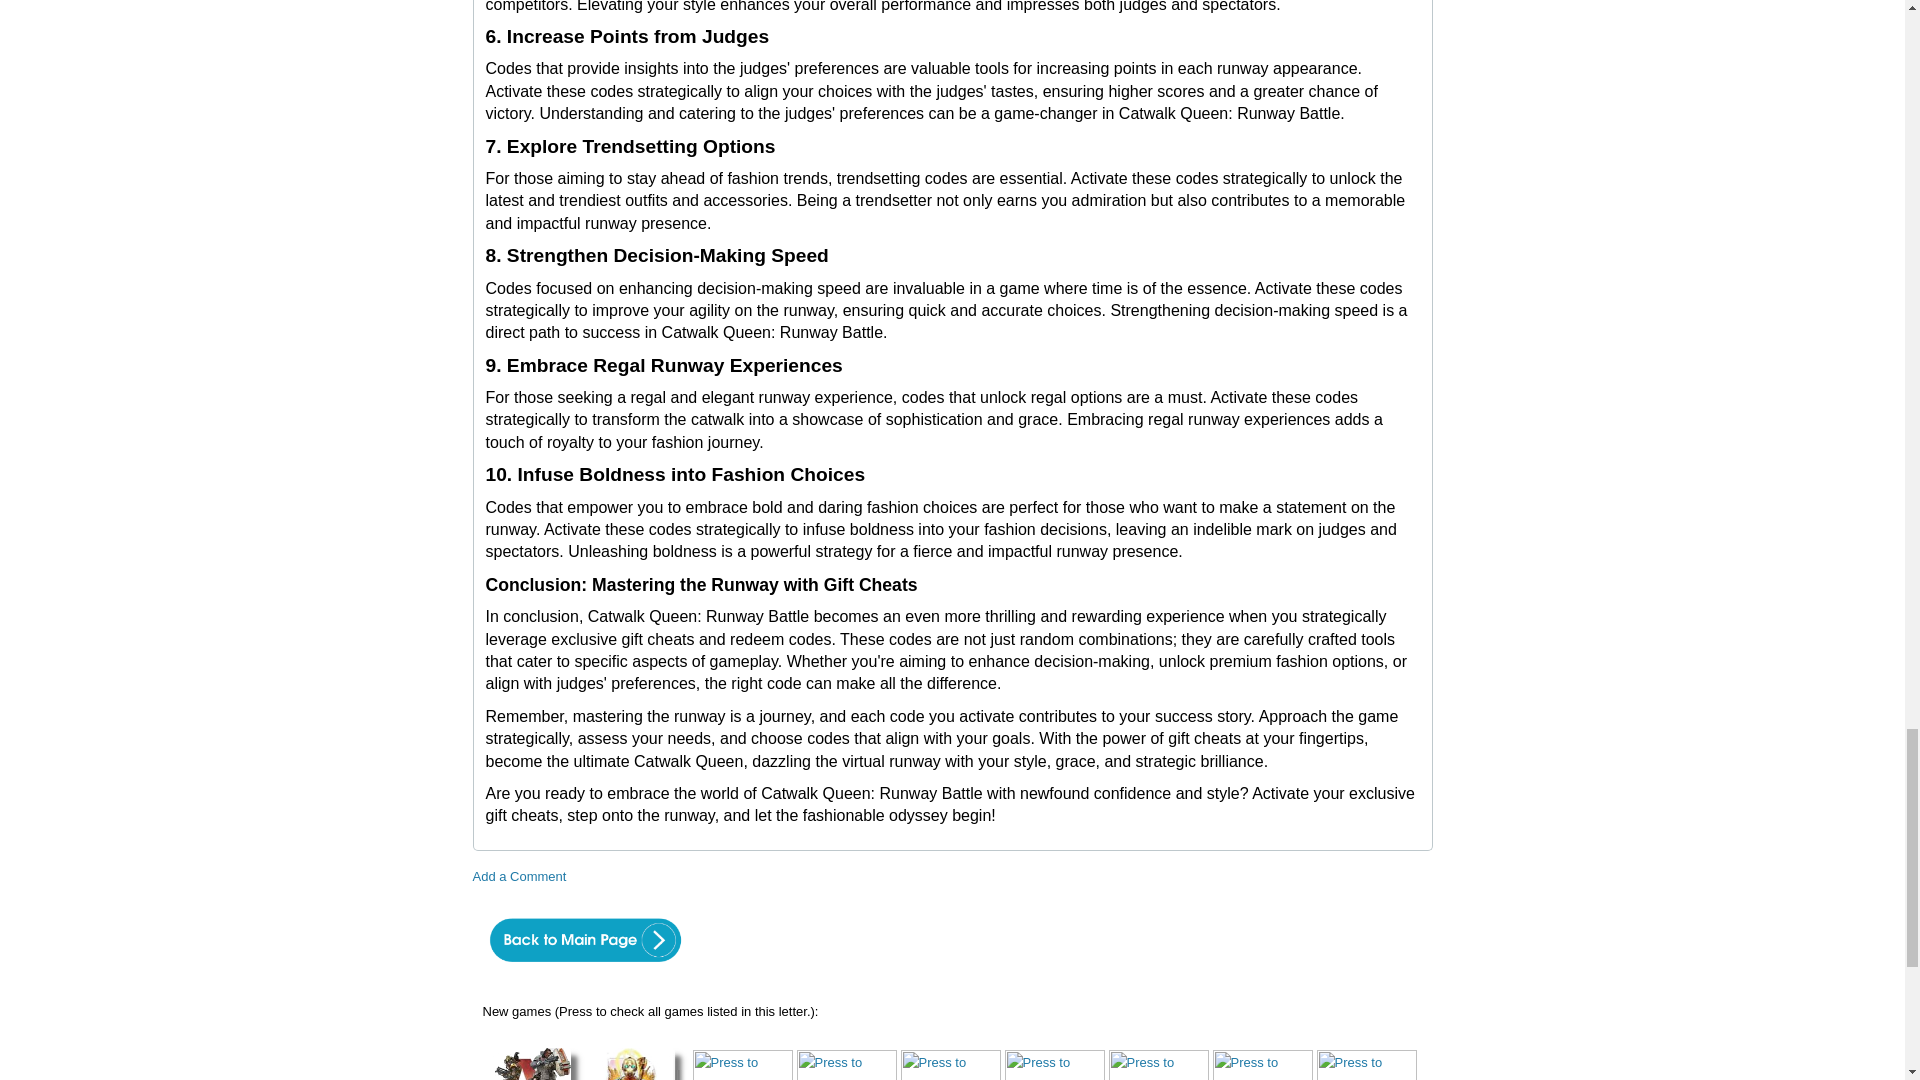  I want to click on Gift codes, so click(583, 966).